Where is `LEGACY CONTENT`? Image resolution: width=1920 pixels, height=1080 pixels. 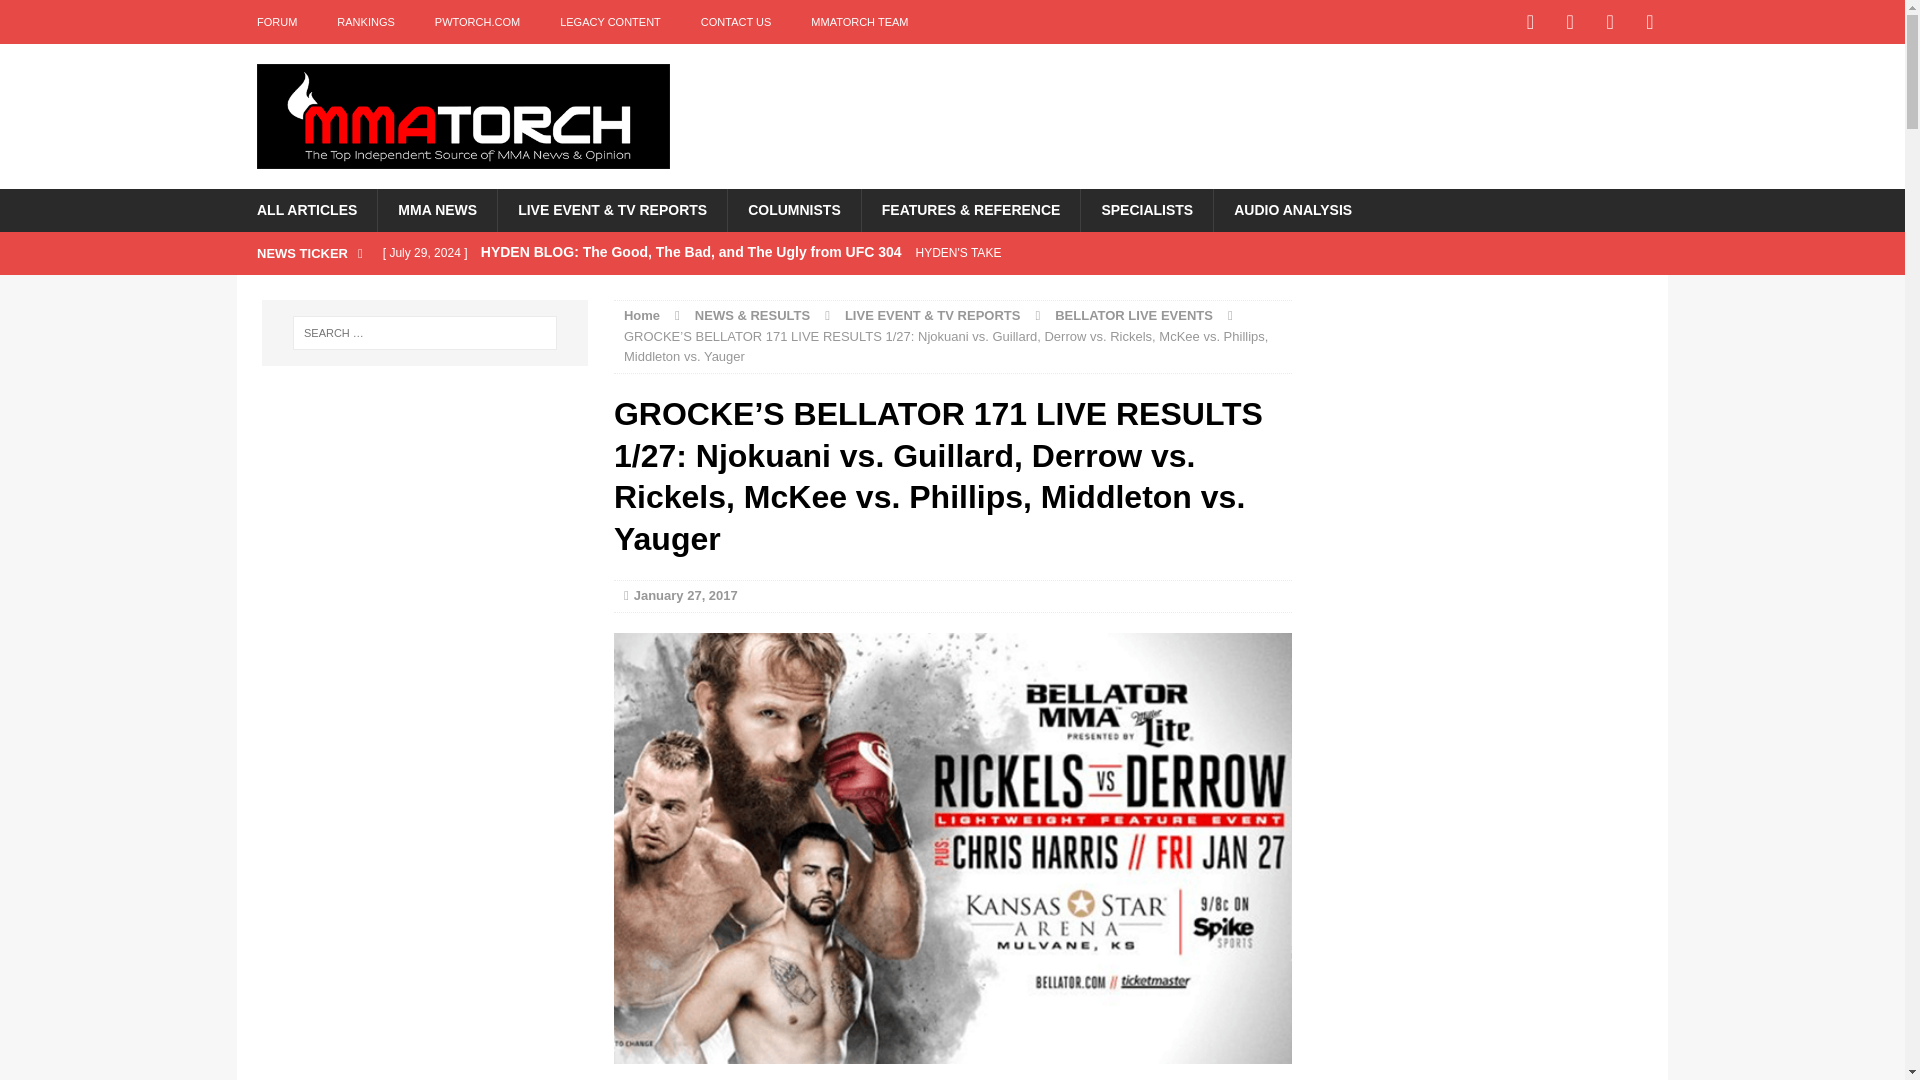 LEGACY CONTENT is located at coordinates (610, 22).